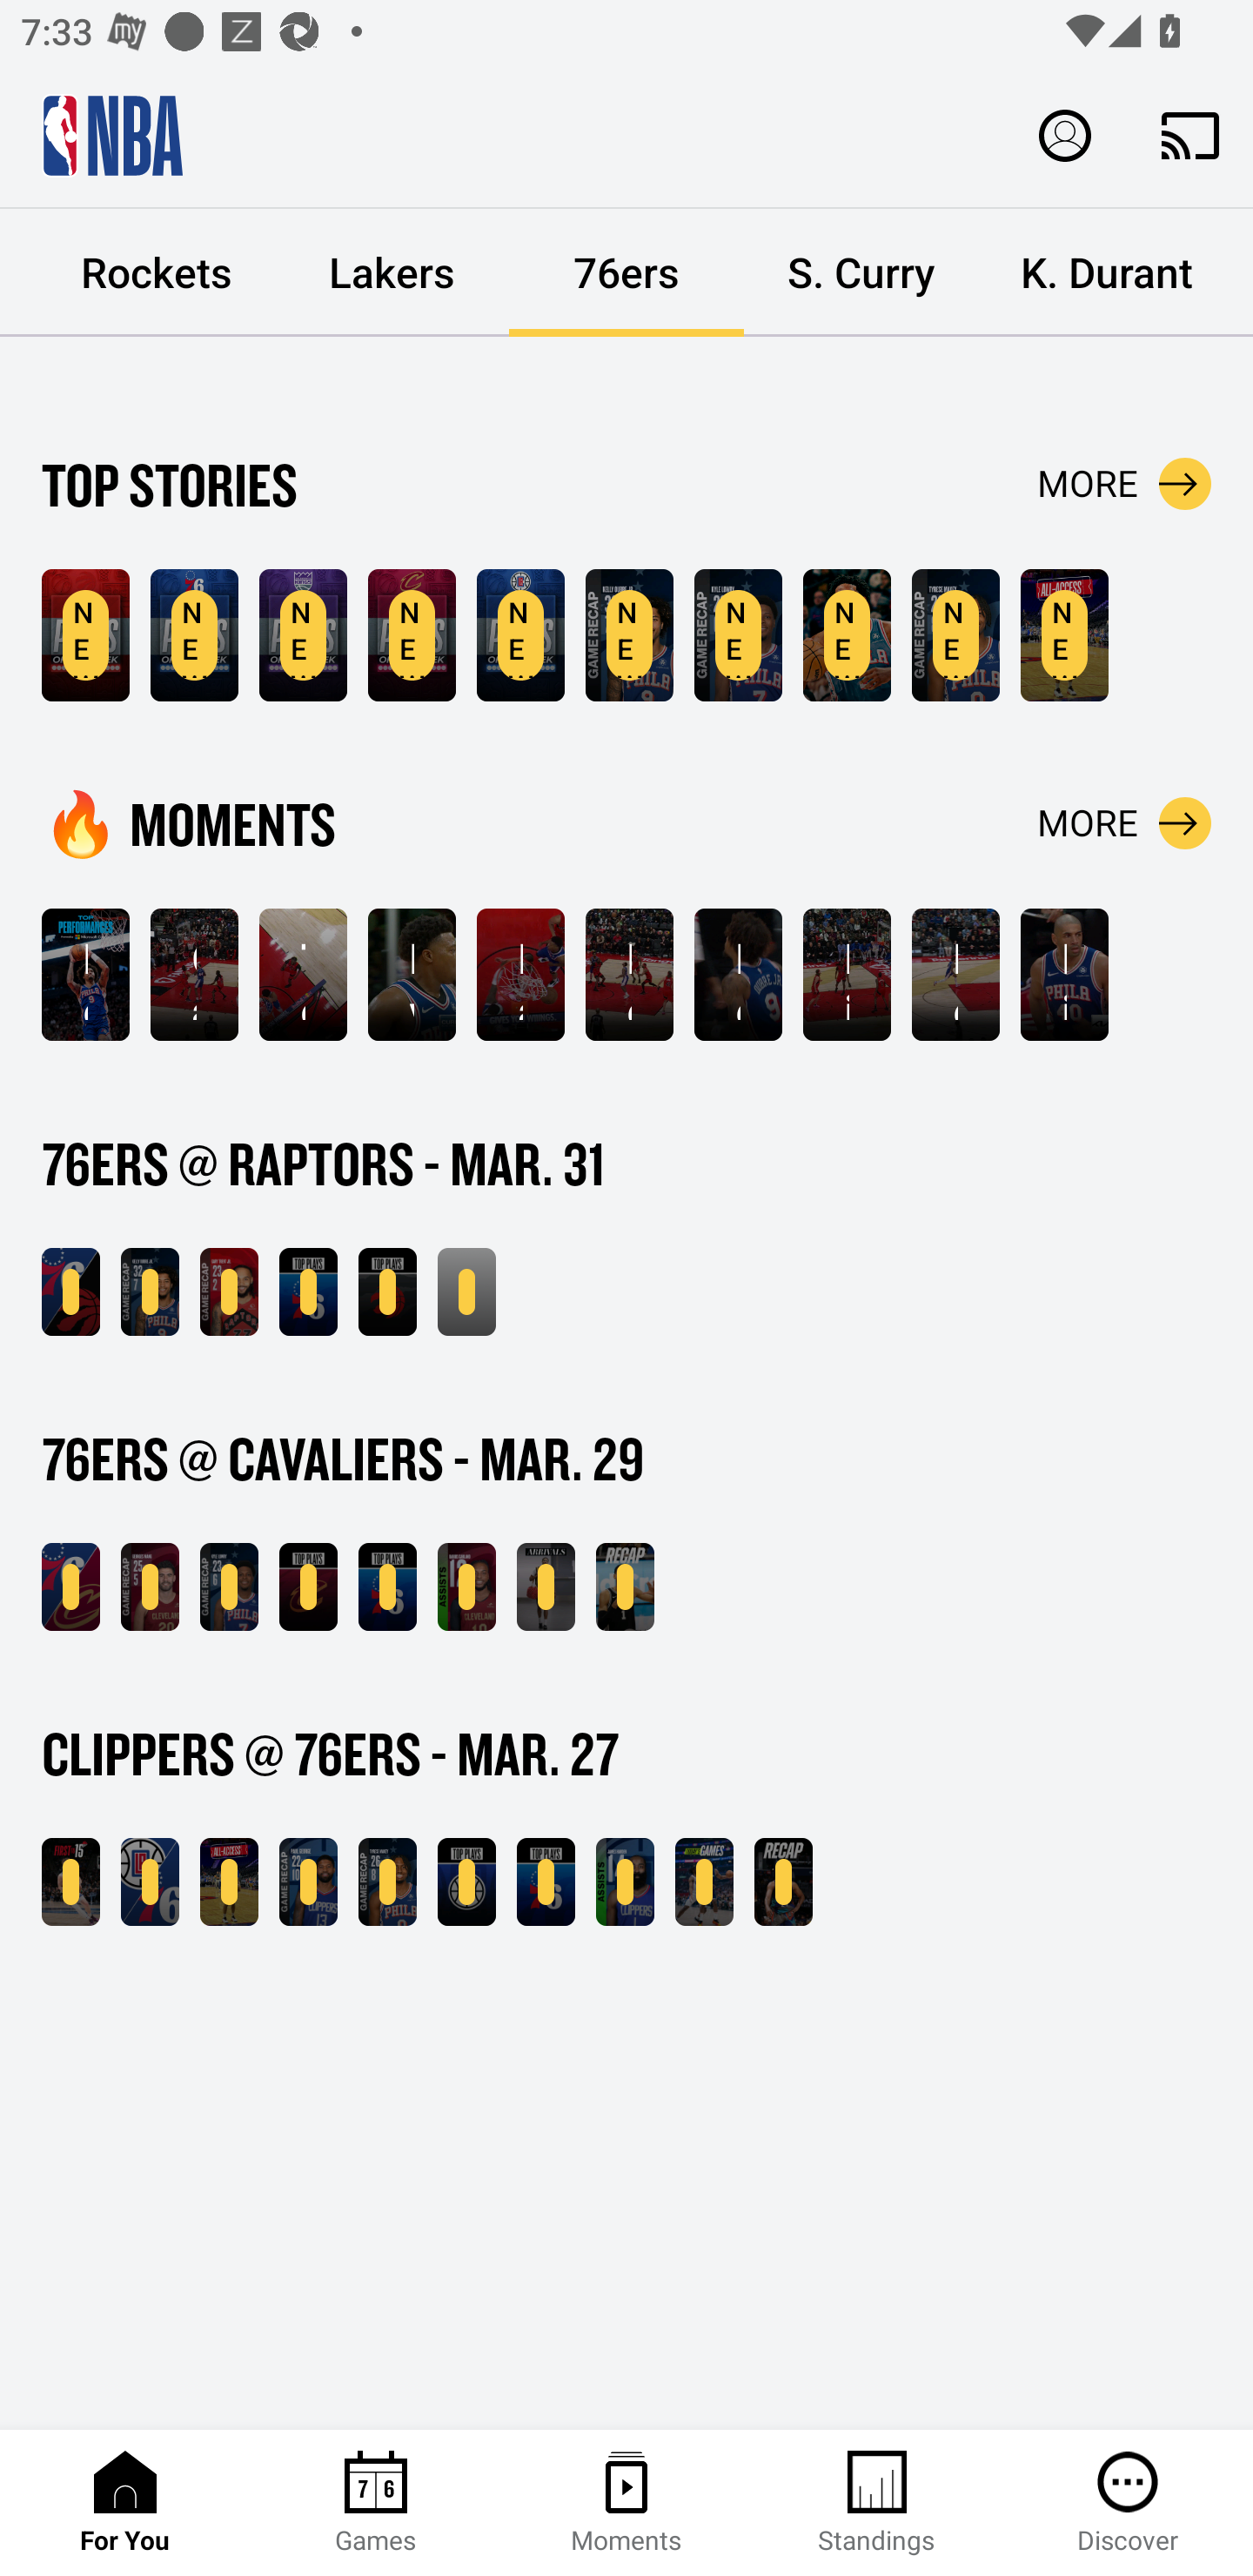 Image resolution: width=1253 pixels, height=2576 pixels. What do you see at coordinates (1107, 273) in the screenshot?
I see `K. Durant` at bounding box center [1107, 273].